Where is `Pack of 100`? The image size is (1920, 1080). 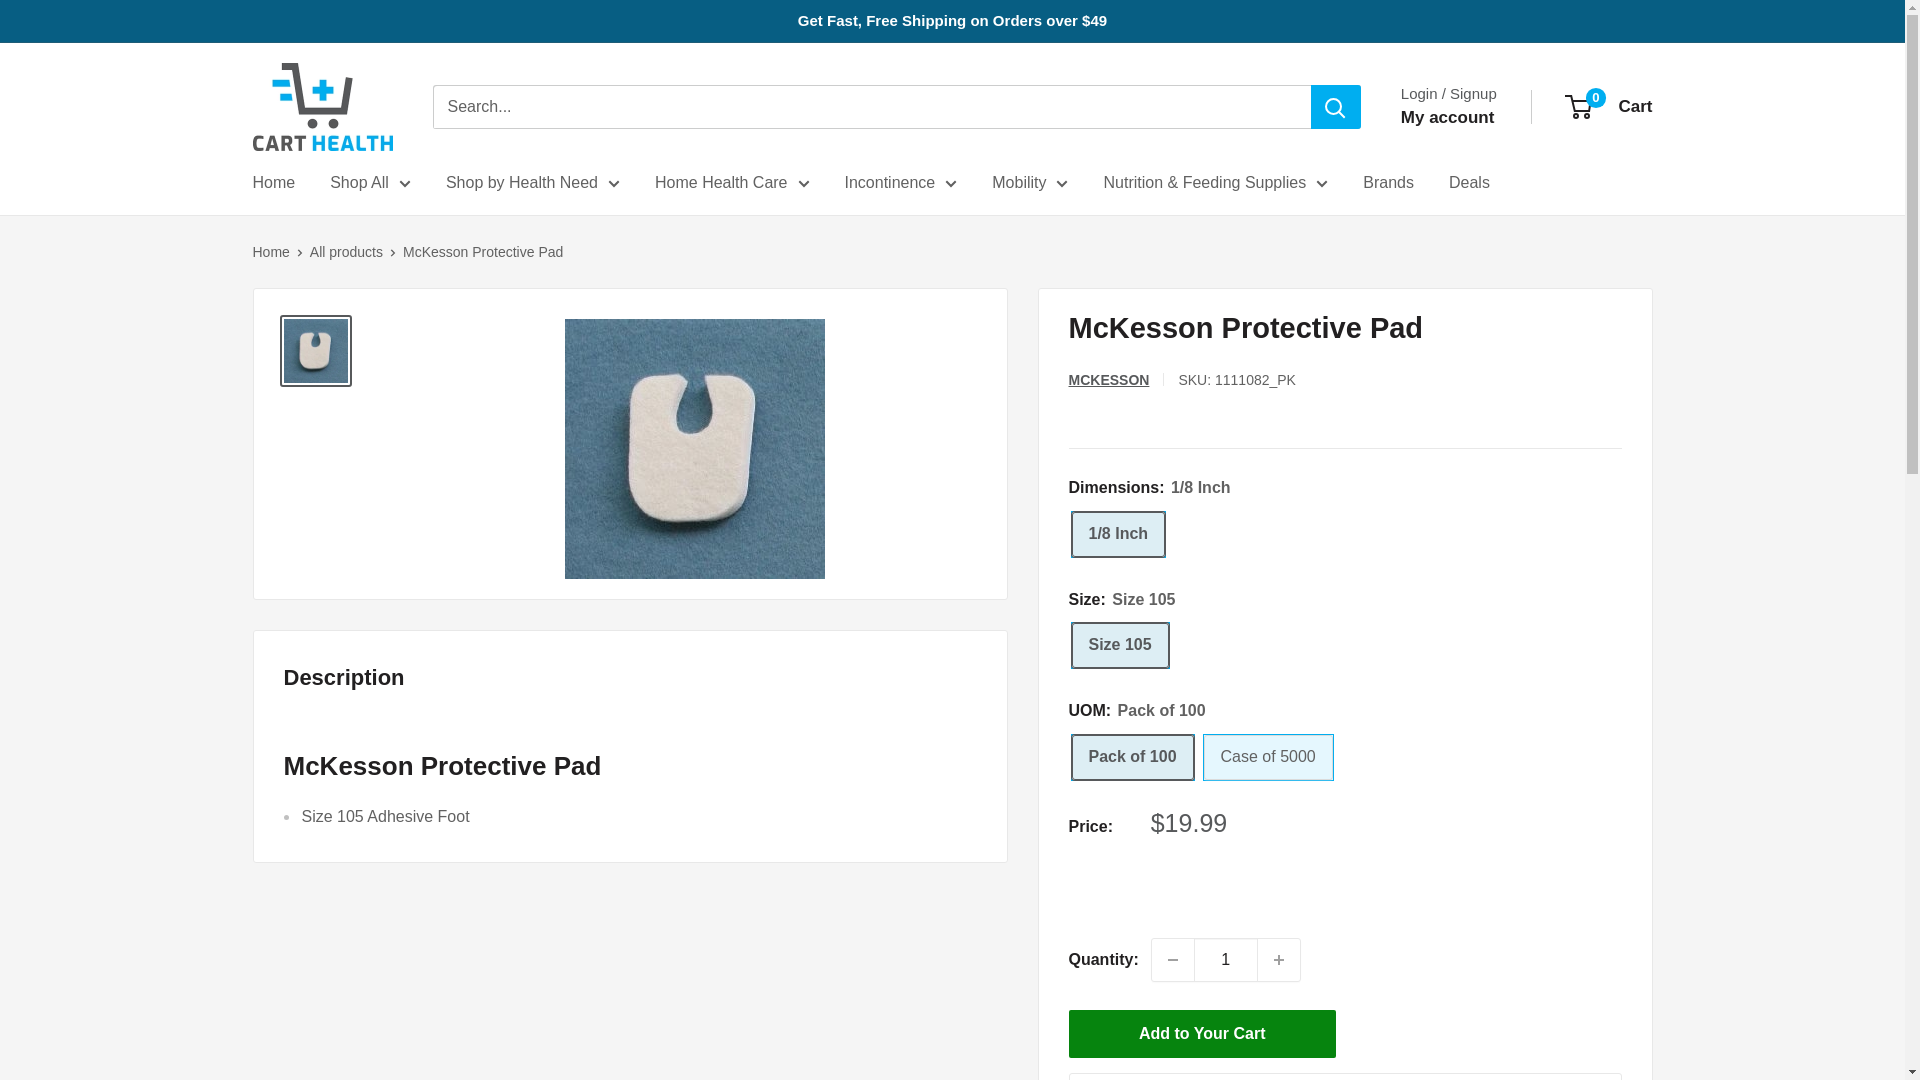
Pack of 100 is located at coordinates (1268, 757).